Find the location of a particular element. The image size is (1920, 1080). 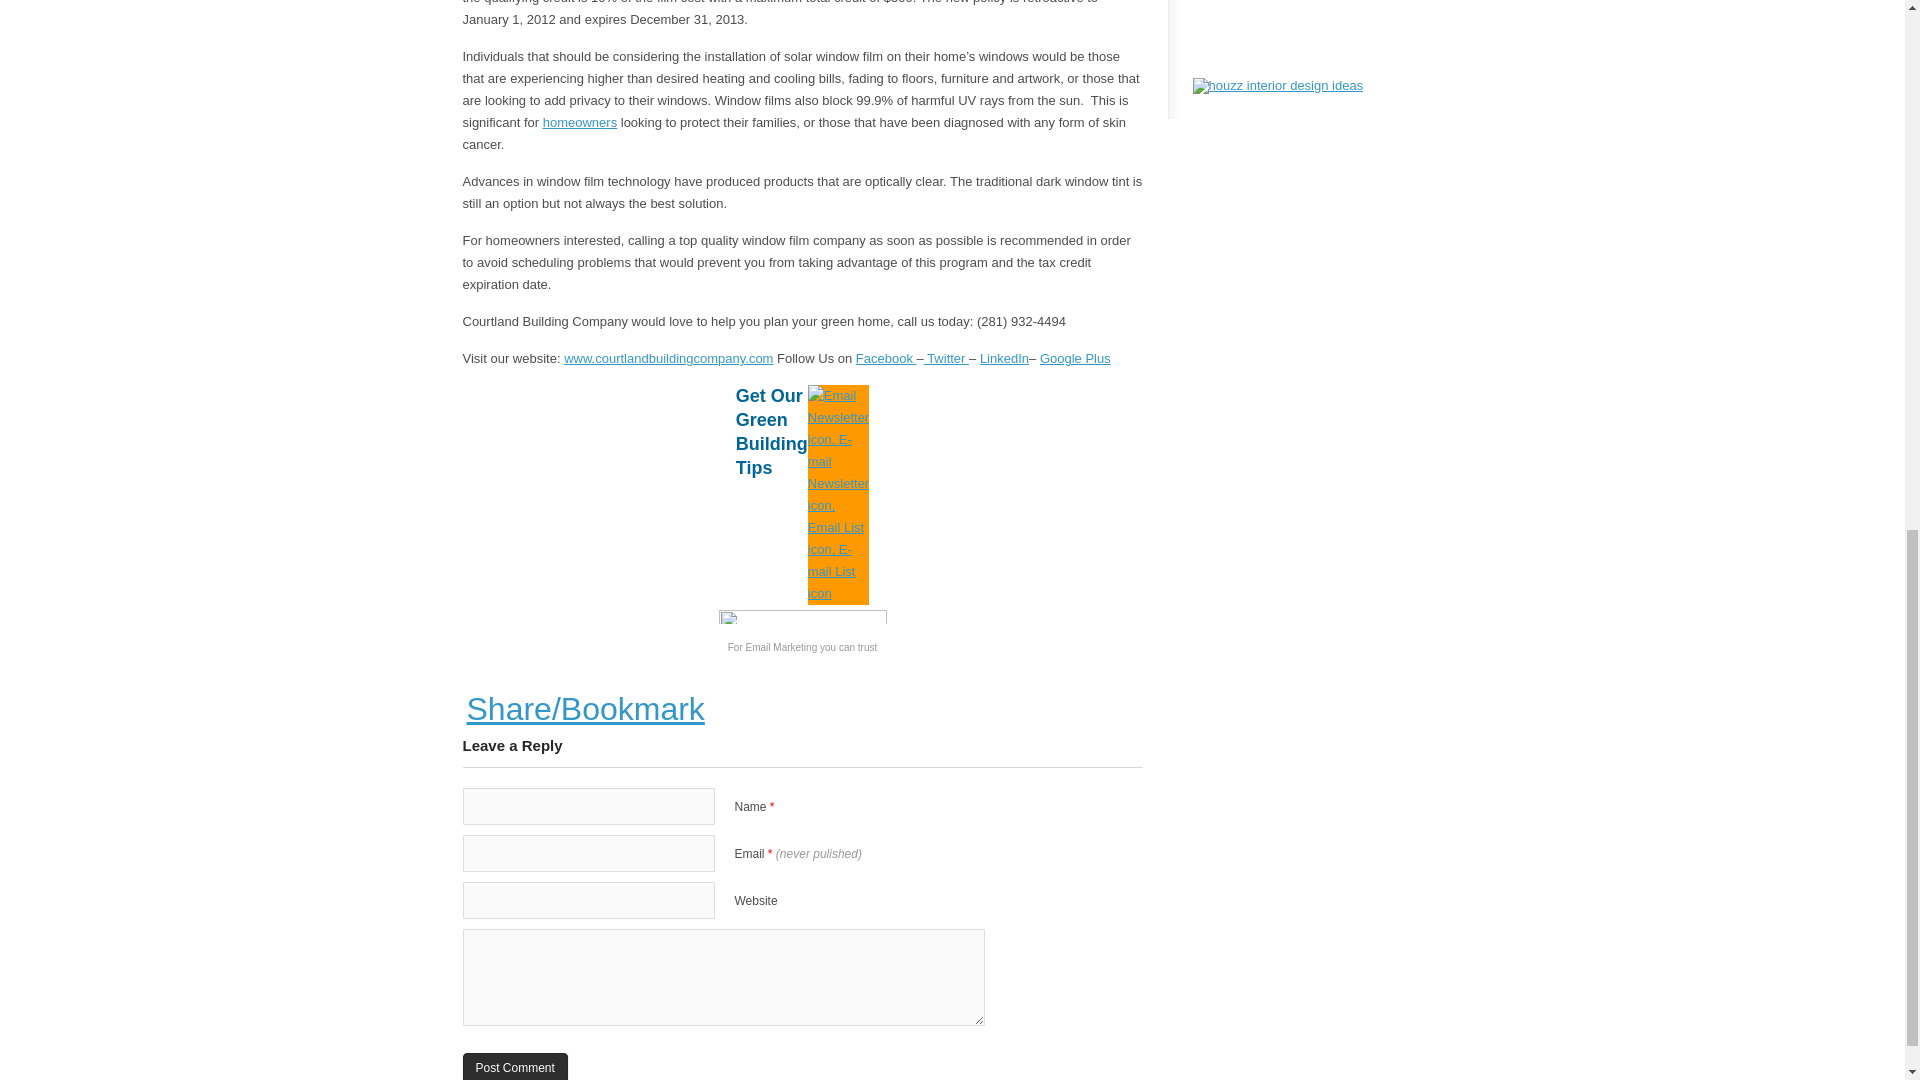

homeowners is located at coordinates (580, 122).